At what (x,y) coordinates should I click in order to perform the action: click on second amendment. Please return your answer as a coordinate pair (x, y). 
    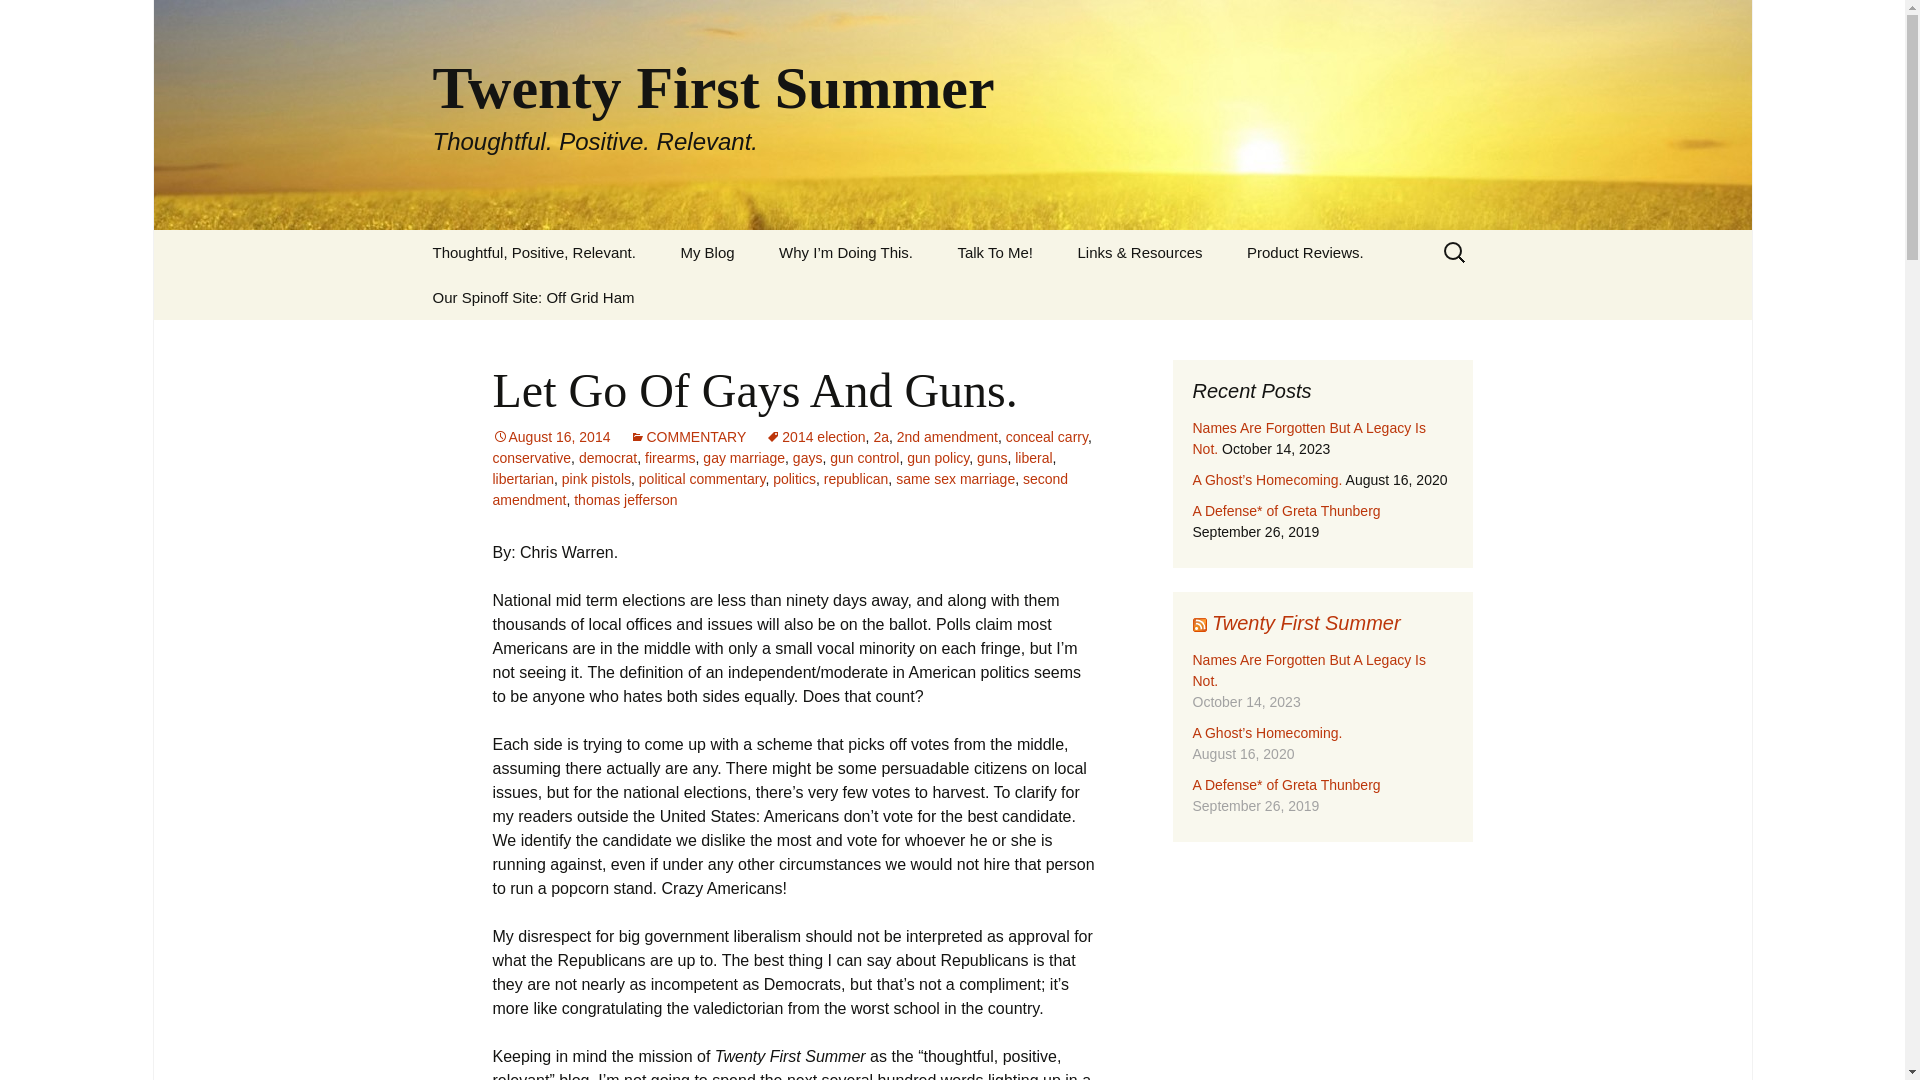
    Looking at the image, I should click on (779, 488).